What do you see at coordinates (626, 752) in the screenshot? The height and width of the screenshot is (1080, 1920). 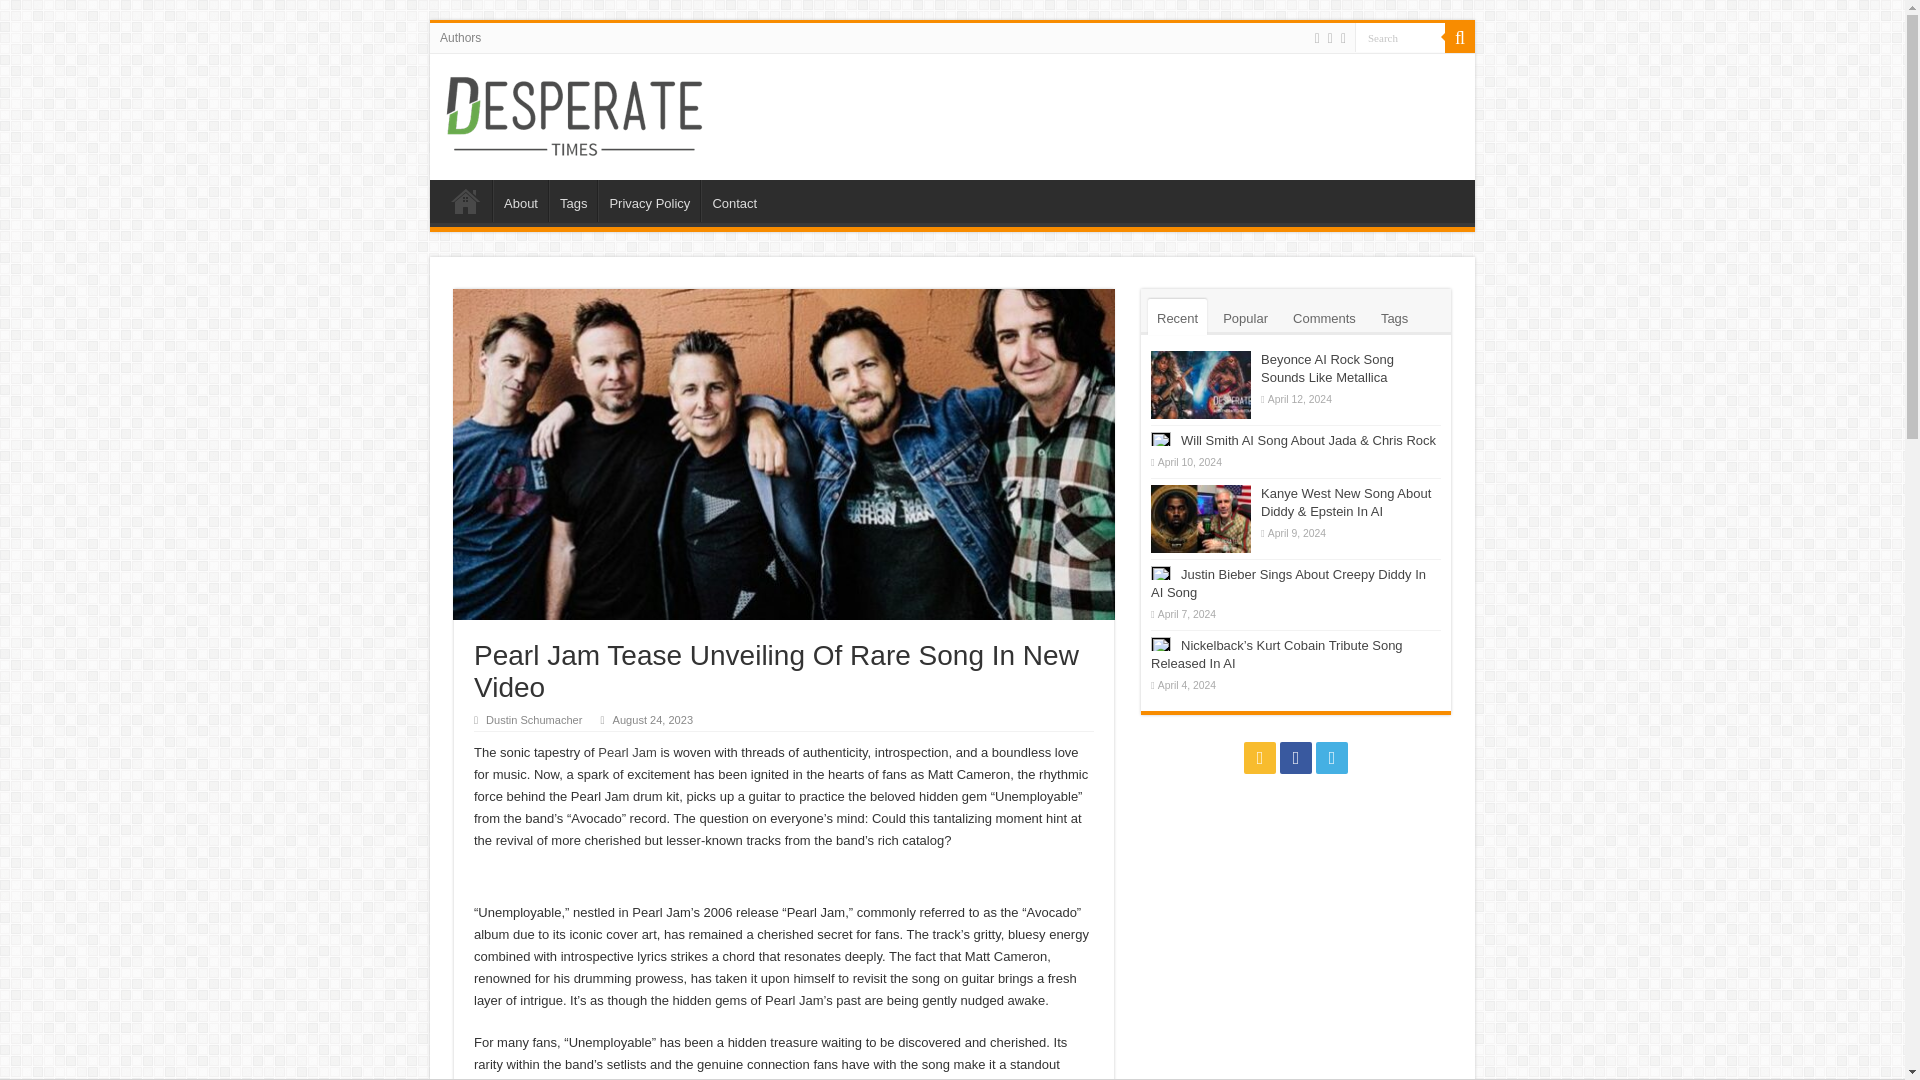 I see `Pearl Jam` at bounding box center [626, 752].